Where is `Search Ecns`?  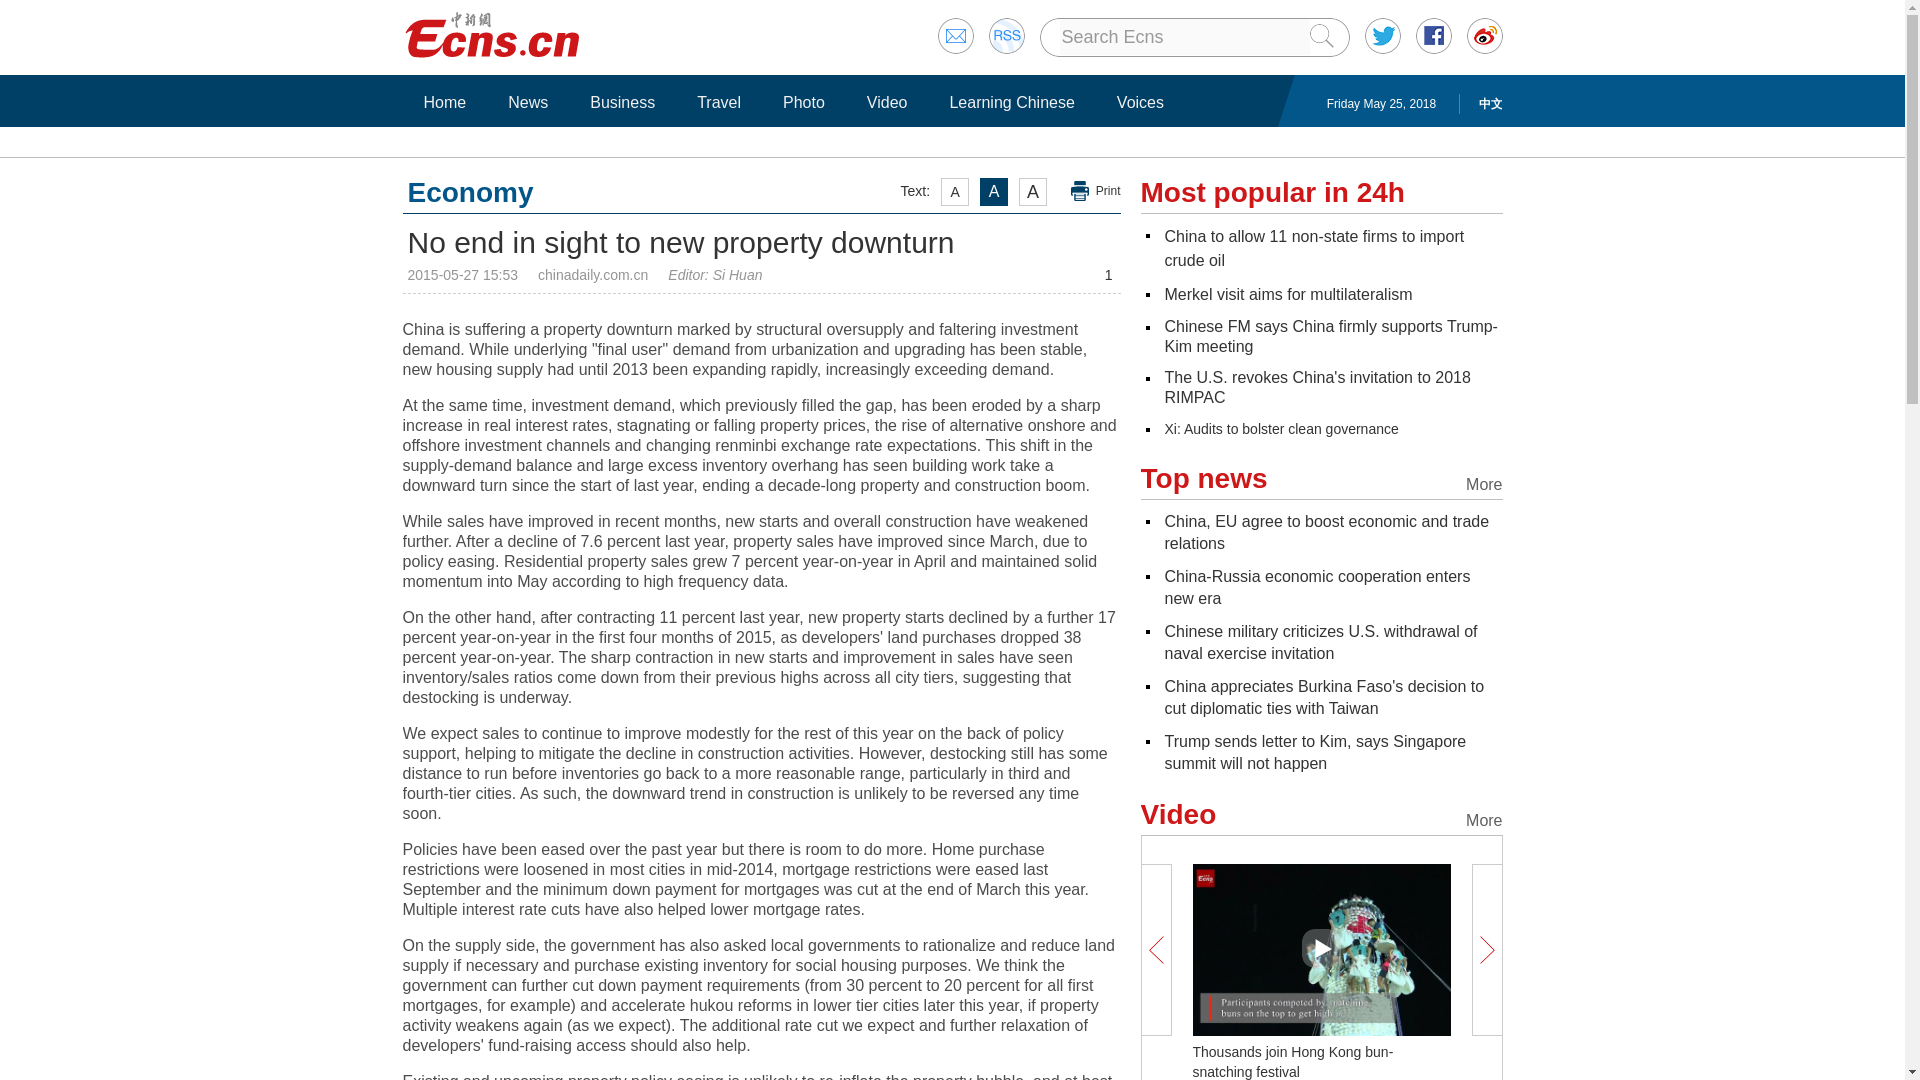
Search Ecns is located at coordinates (1184, 37).